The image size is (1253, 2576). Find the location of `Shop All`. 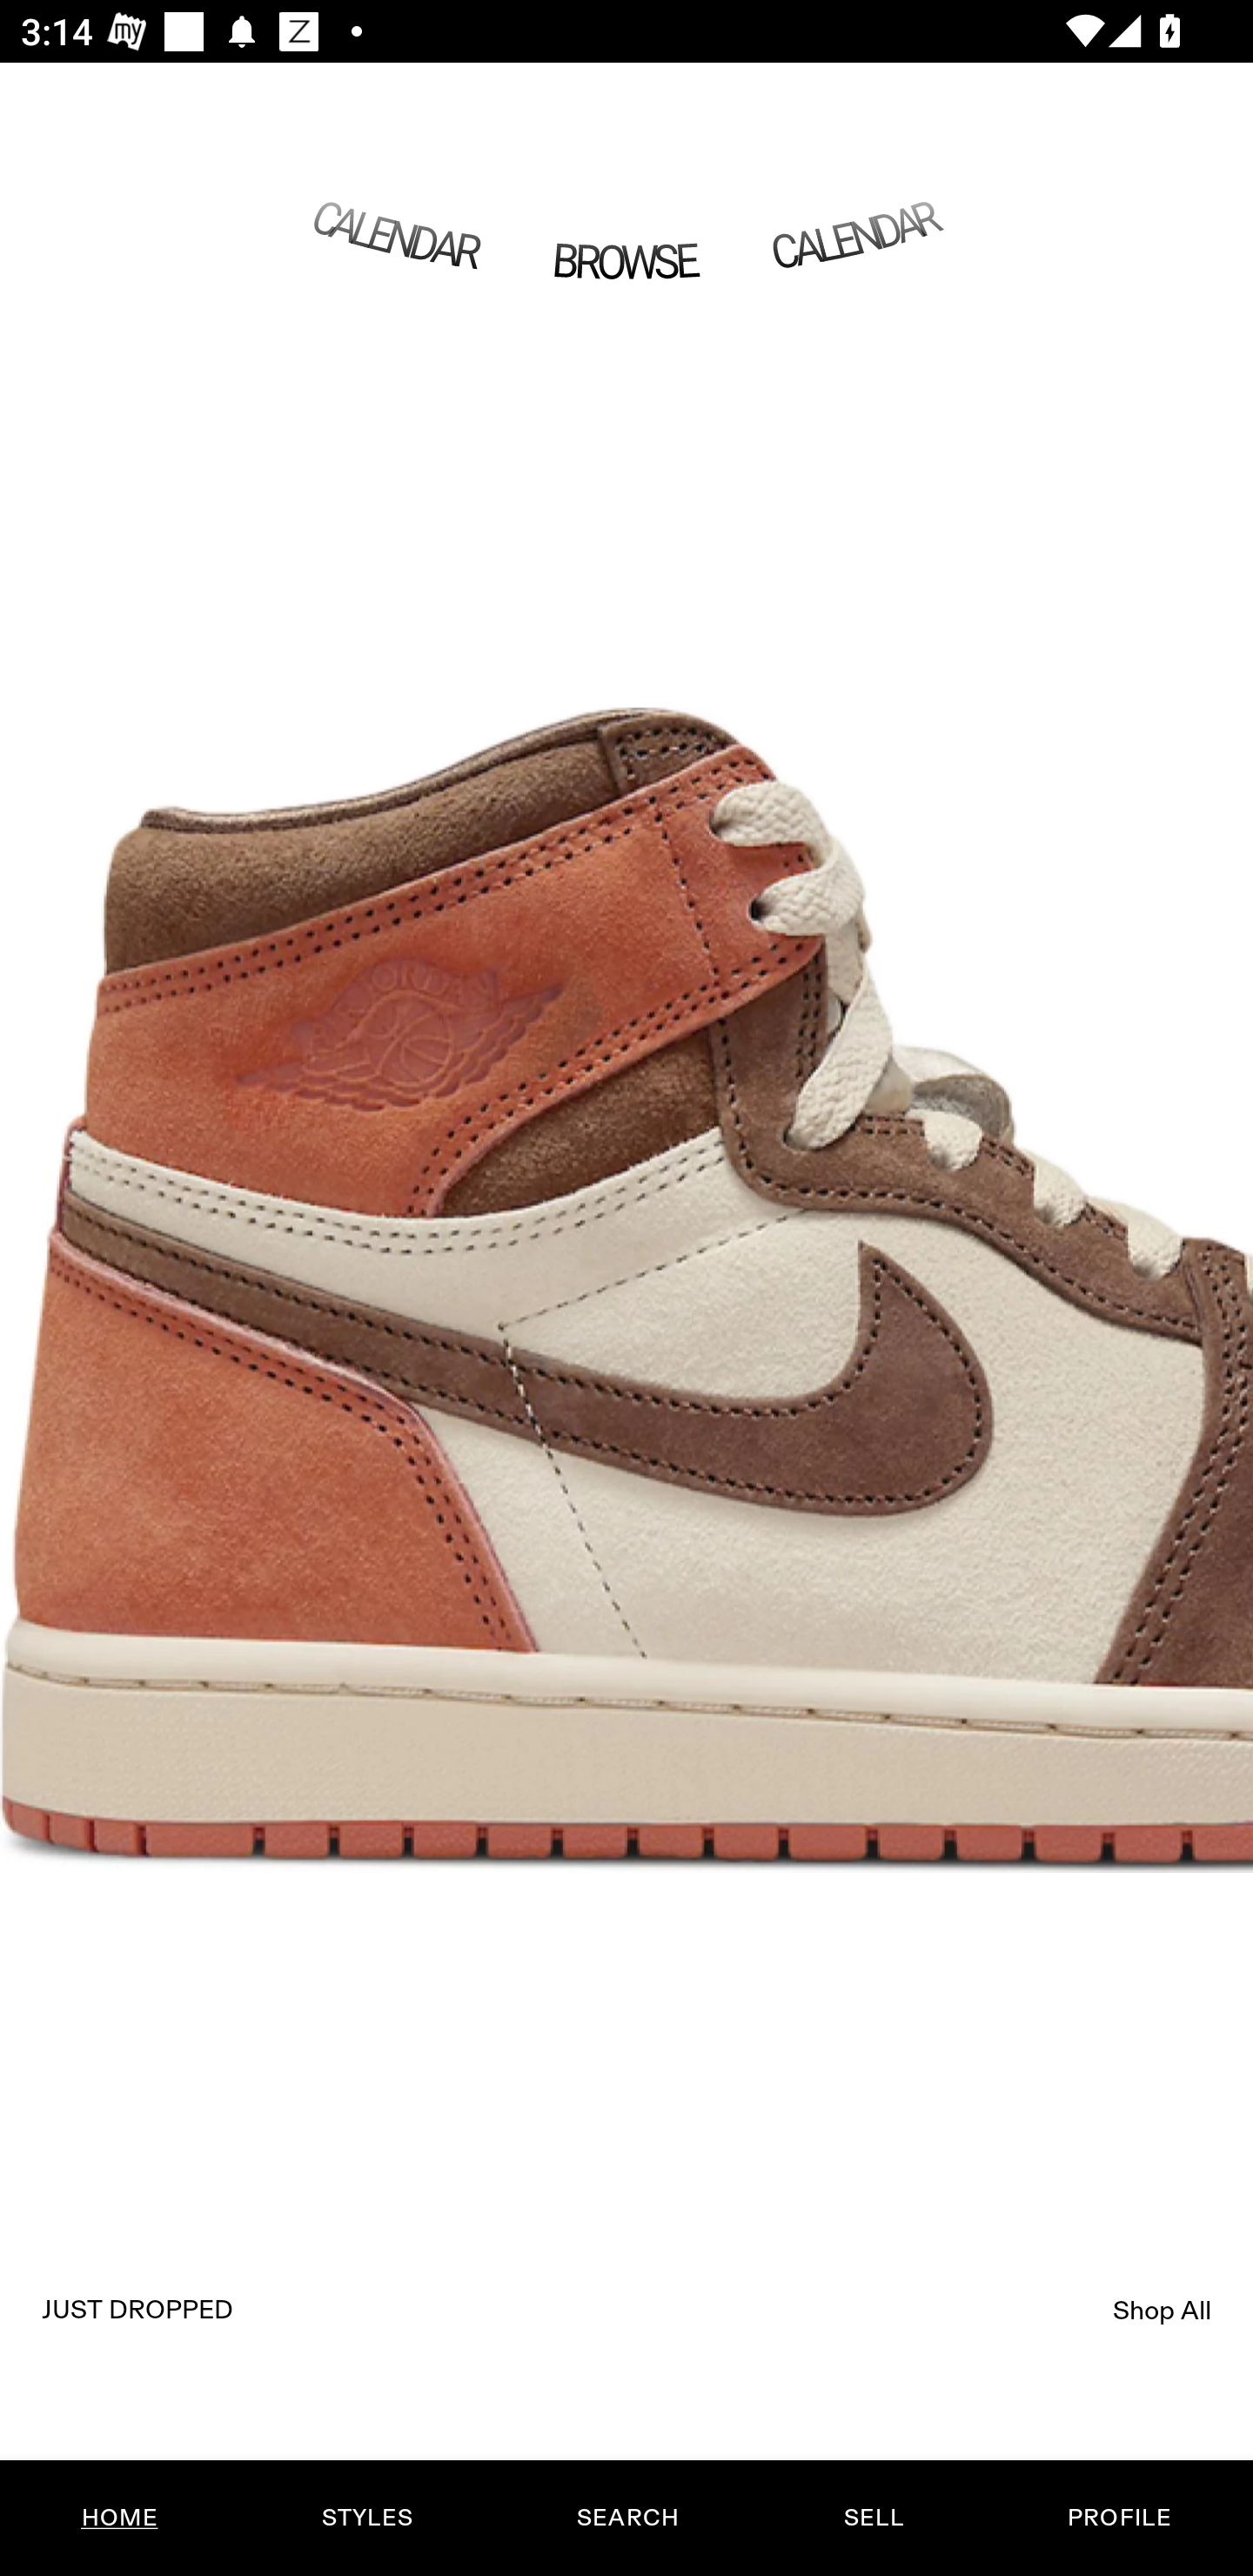

Shop All is located at coordinates (1163, 2310).